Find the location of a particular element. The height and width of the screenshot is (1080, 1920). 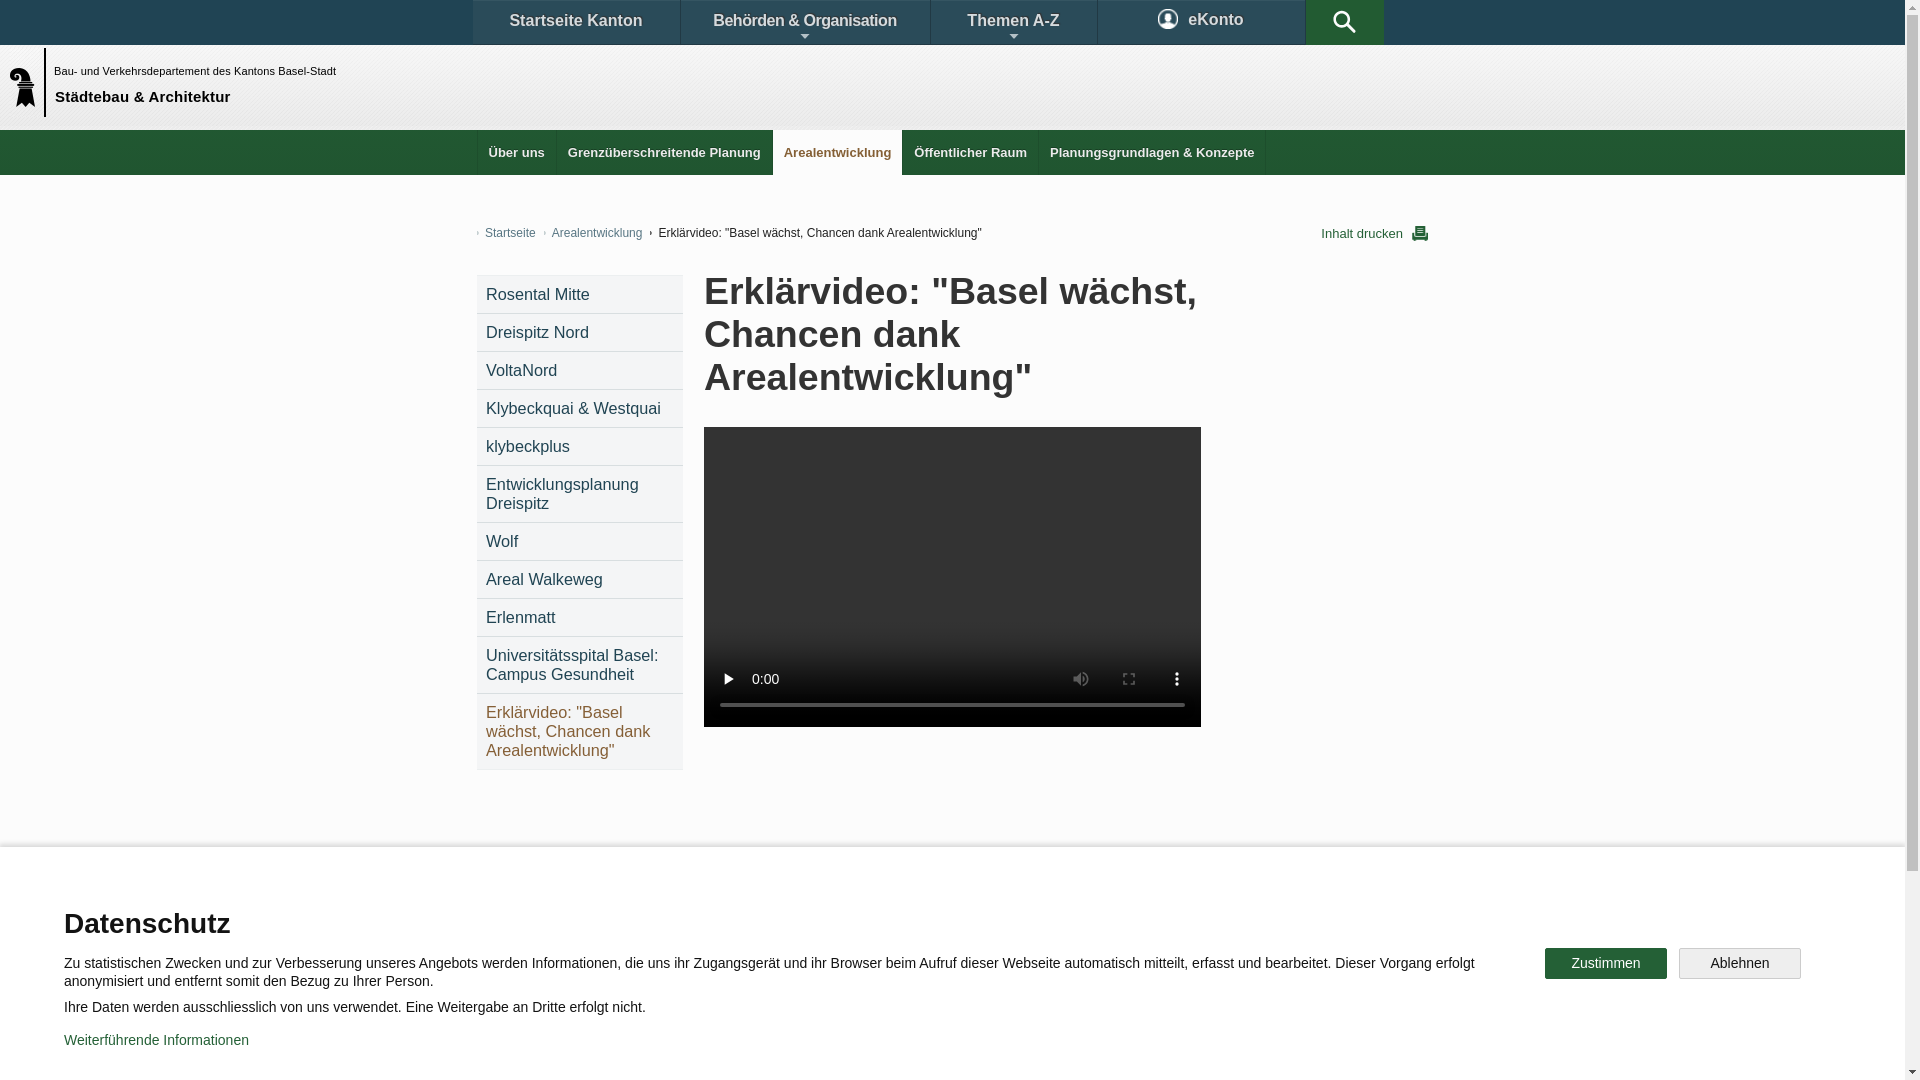

Entwicklungsplanung Dreispitz is located at coordinates (580, 494).